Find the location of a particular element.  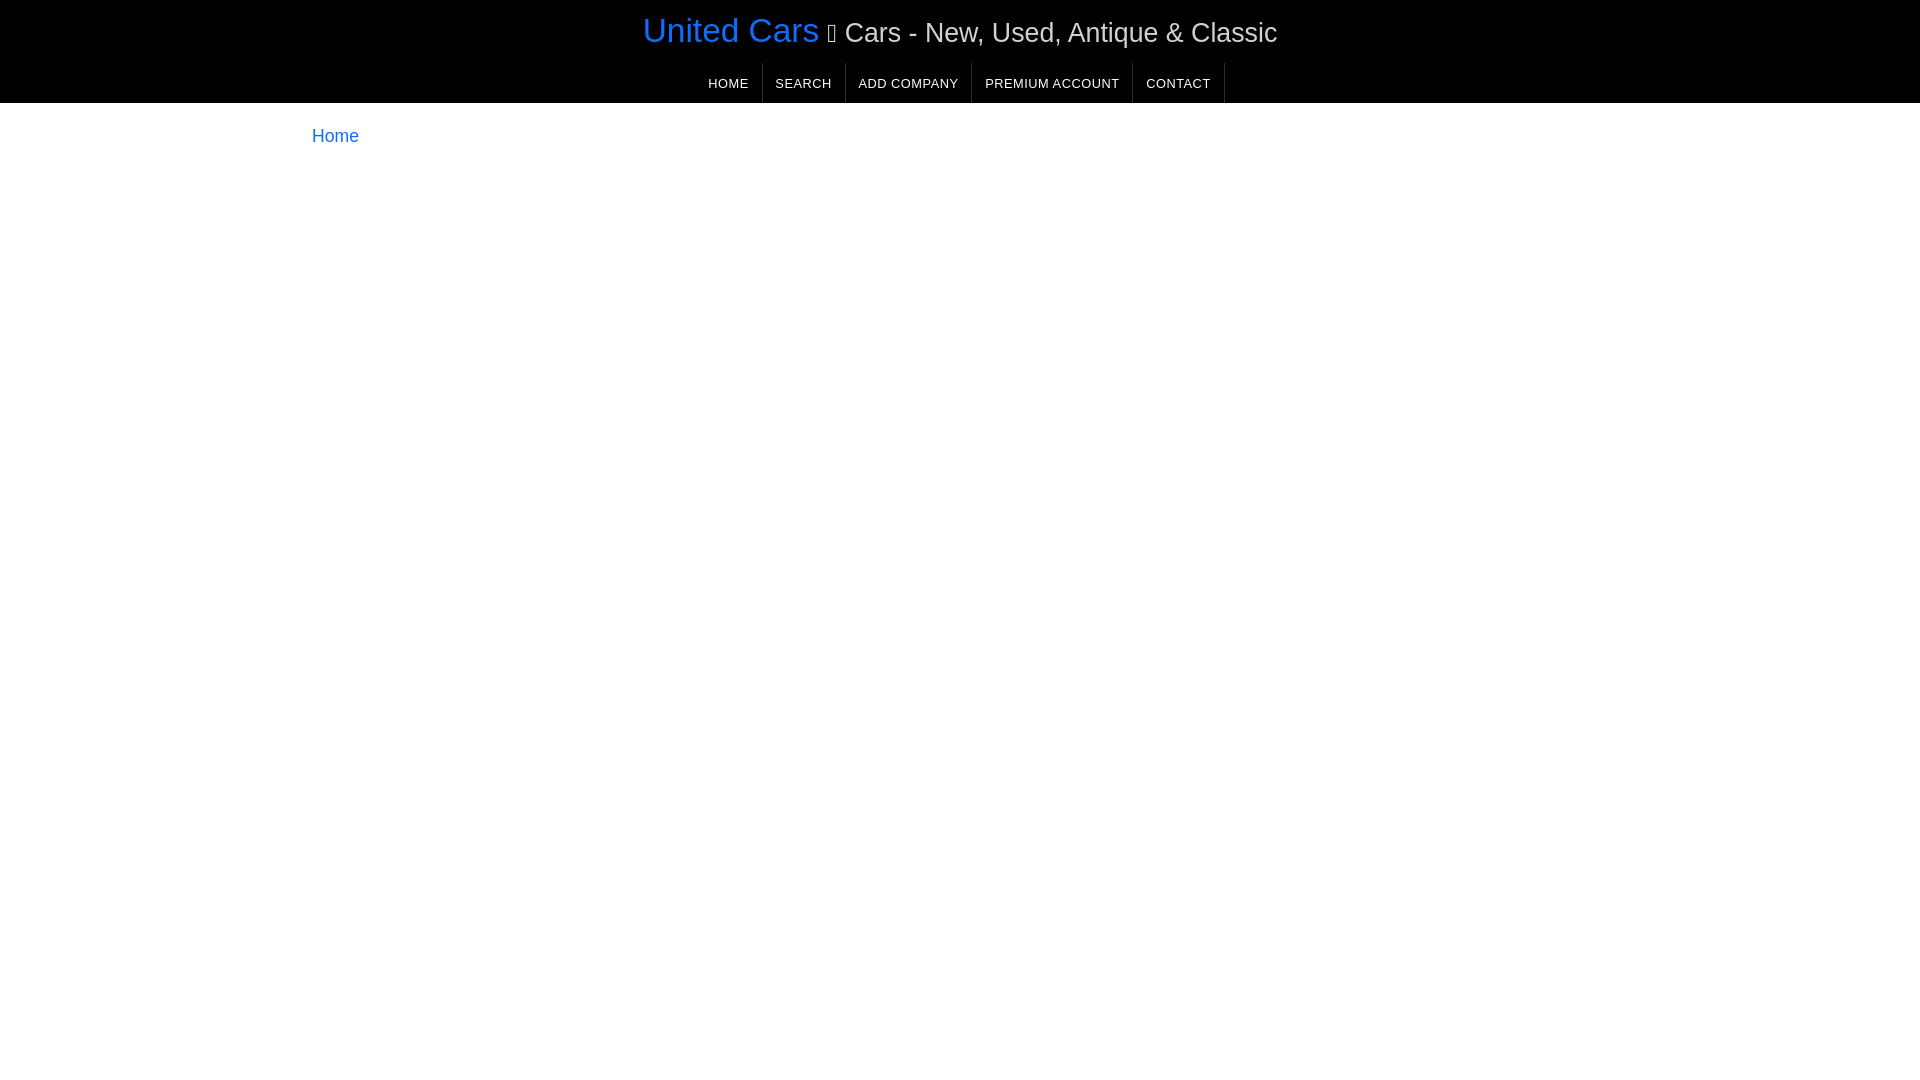

Home is located at coordinates (335, 136).